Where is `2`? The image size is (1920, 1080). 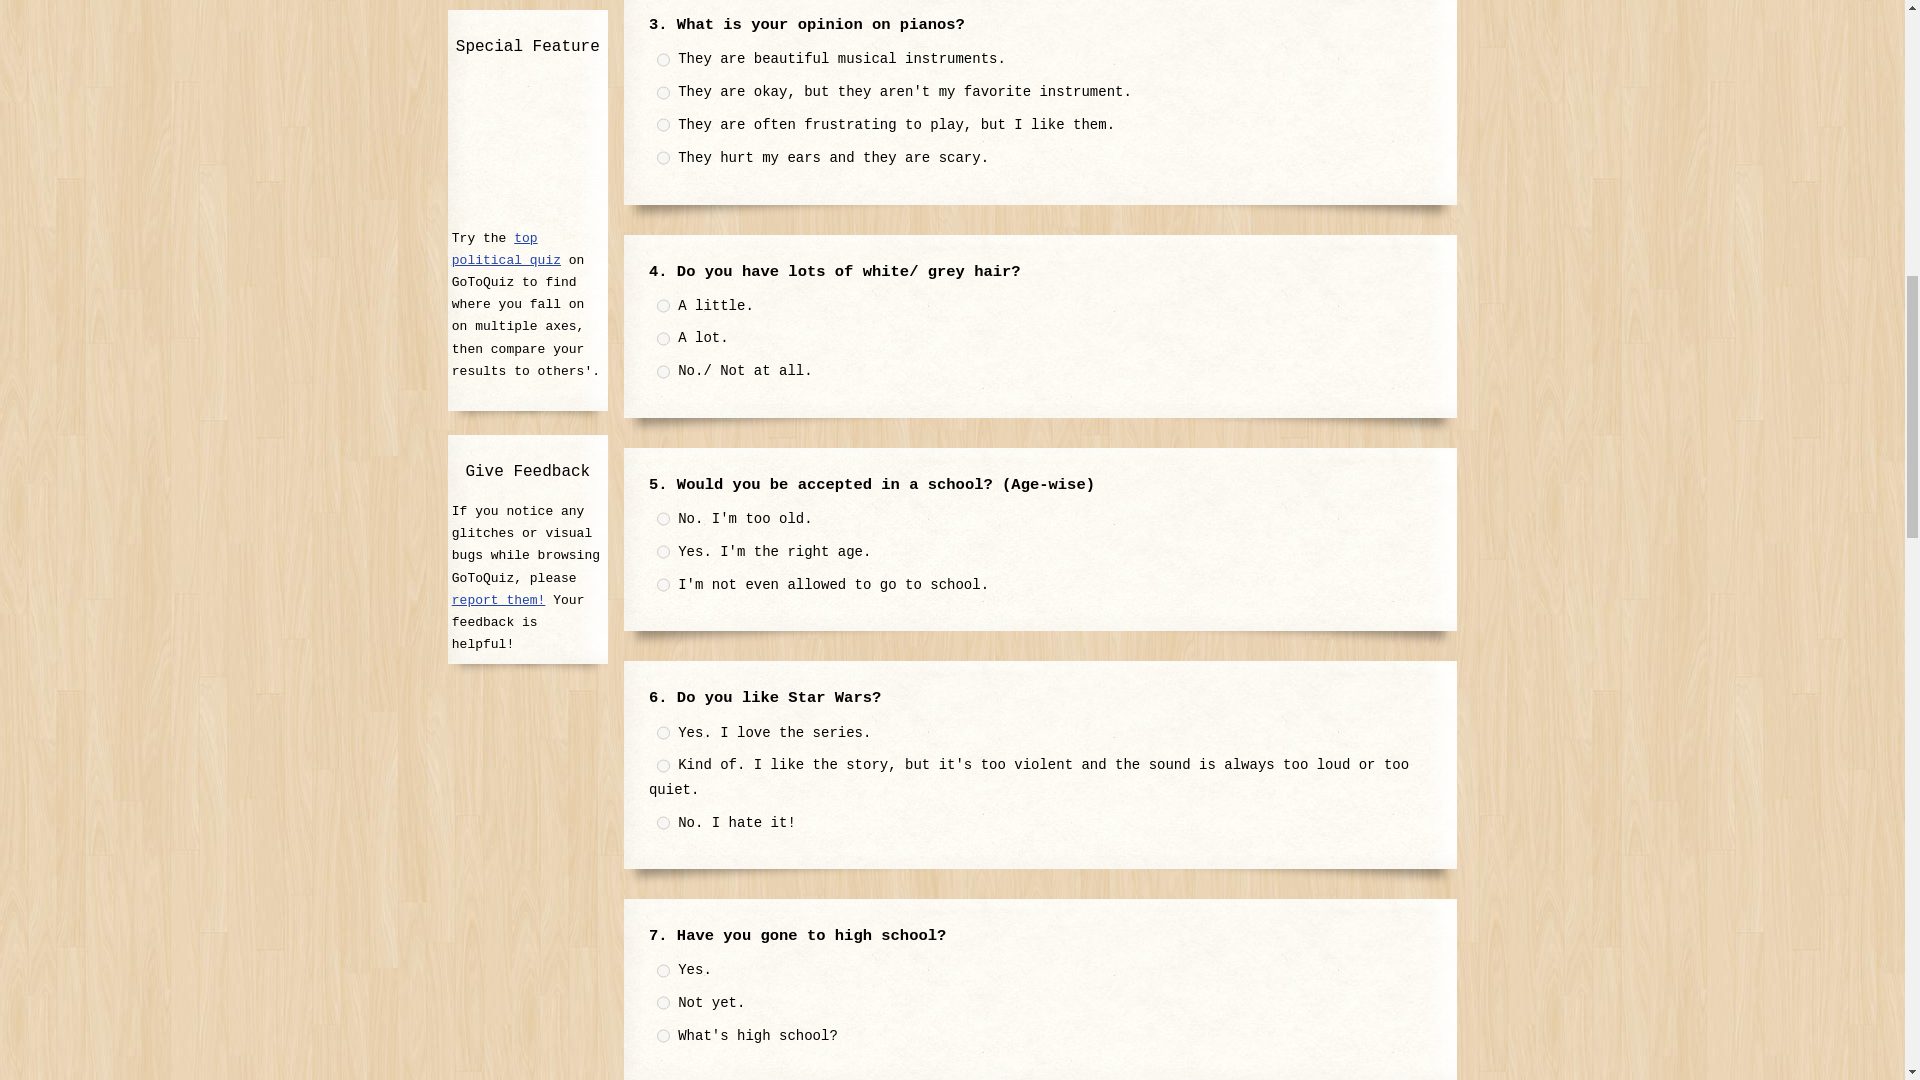 2 is located at coordinates (663, 93).